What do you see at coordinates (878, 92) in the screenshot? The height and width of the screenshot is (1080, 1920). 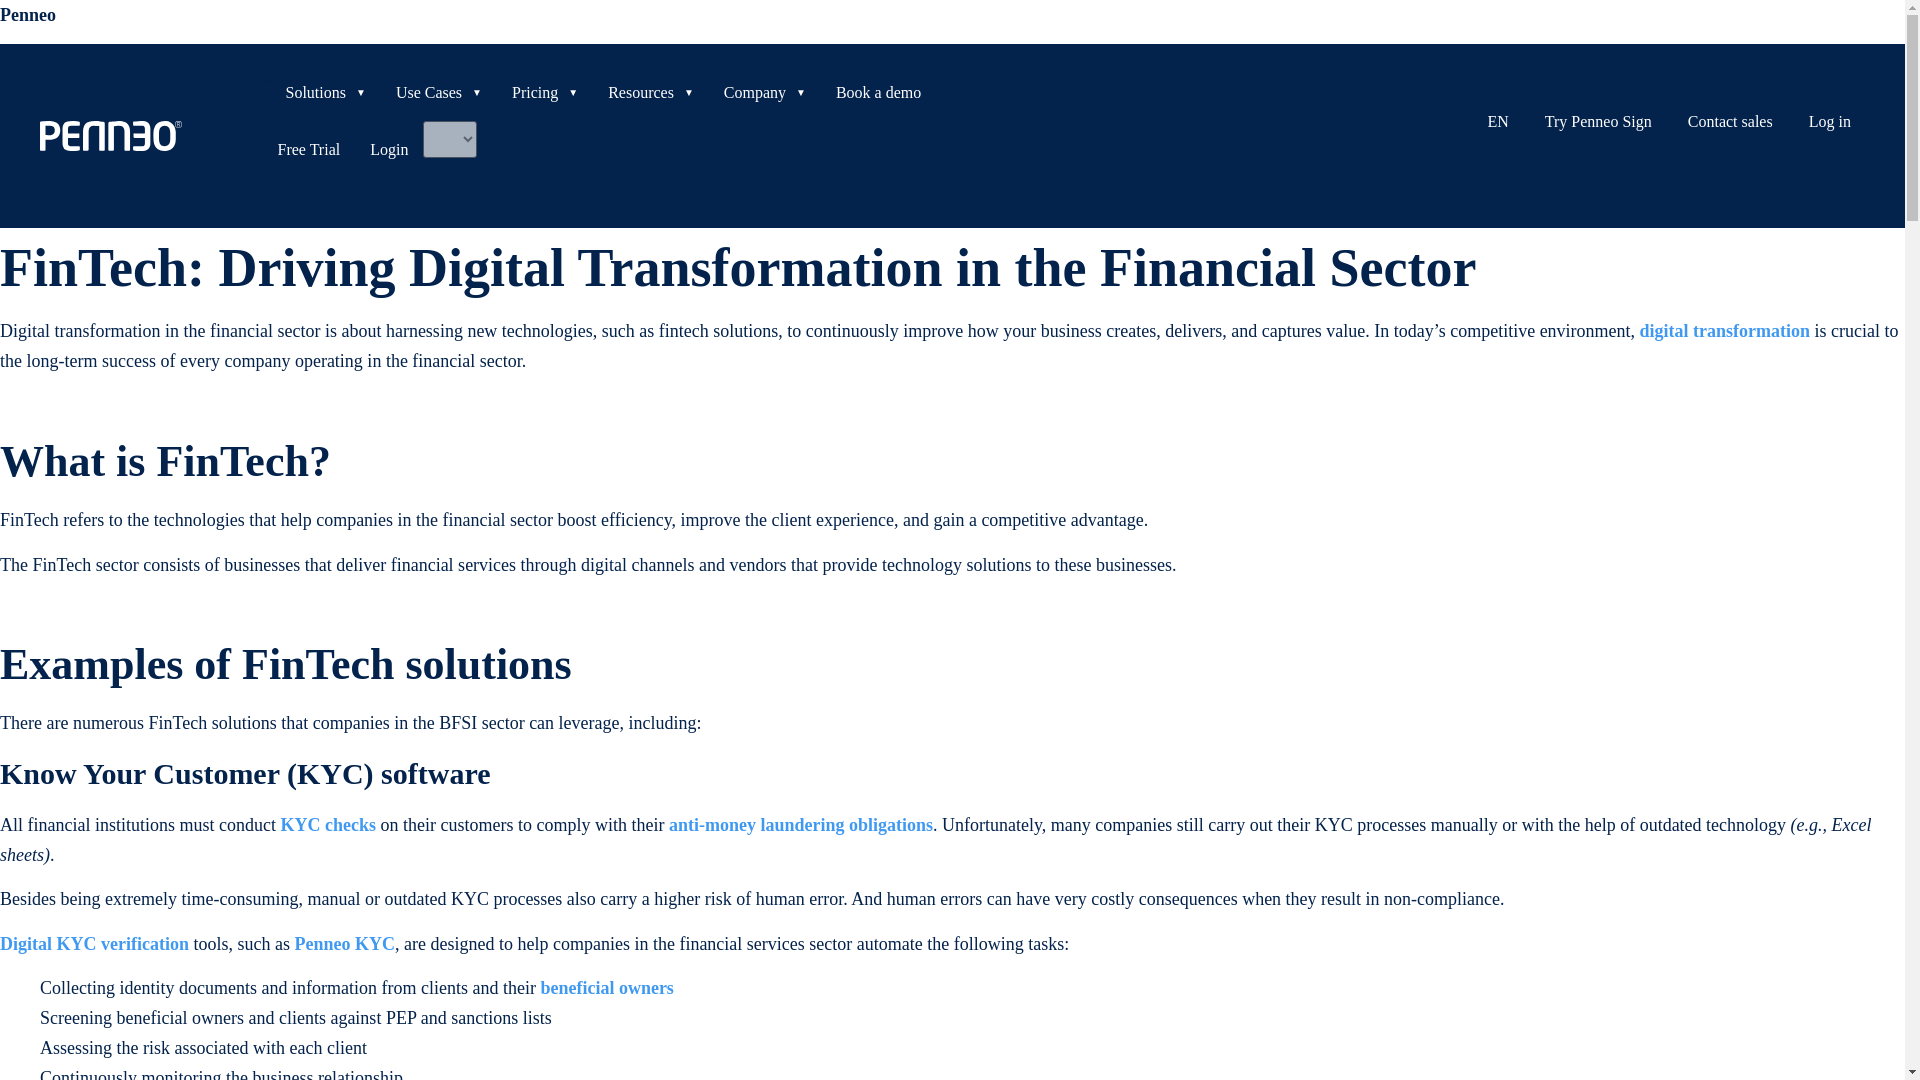 I see `Book a demo` at bounding box center [878, 92].